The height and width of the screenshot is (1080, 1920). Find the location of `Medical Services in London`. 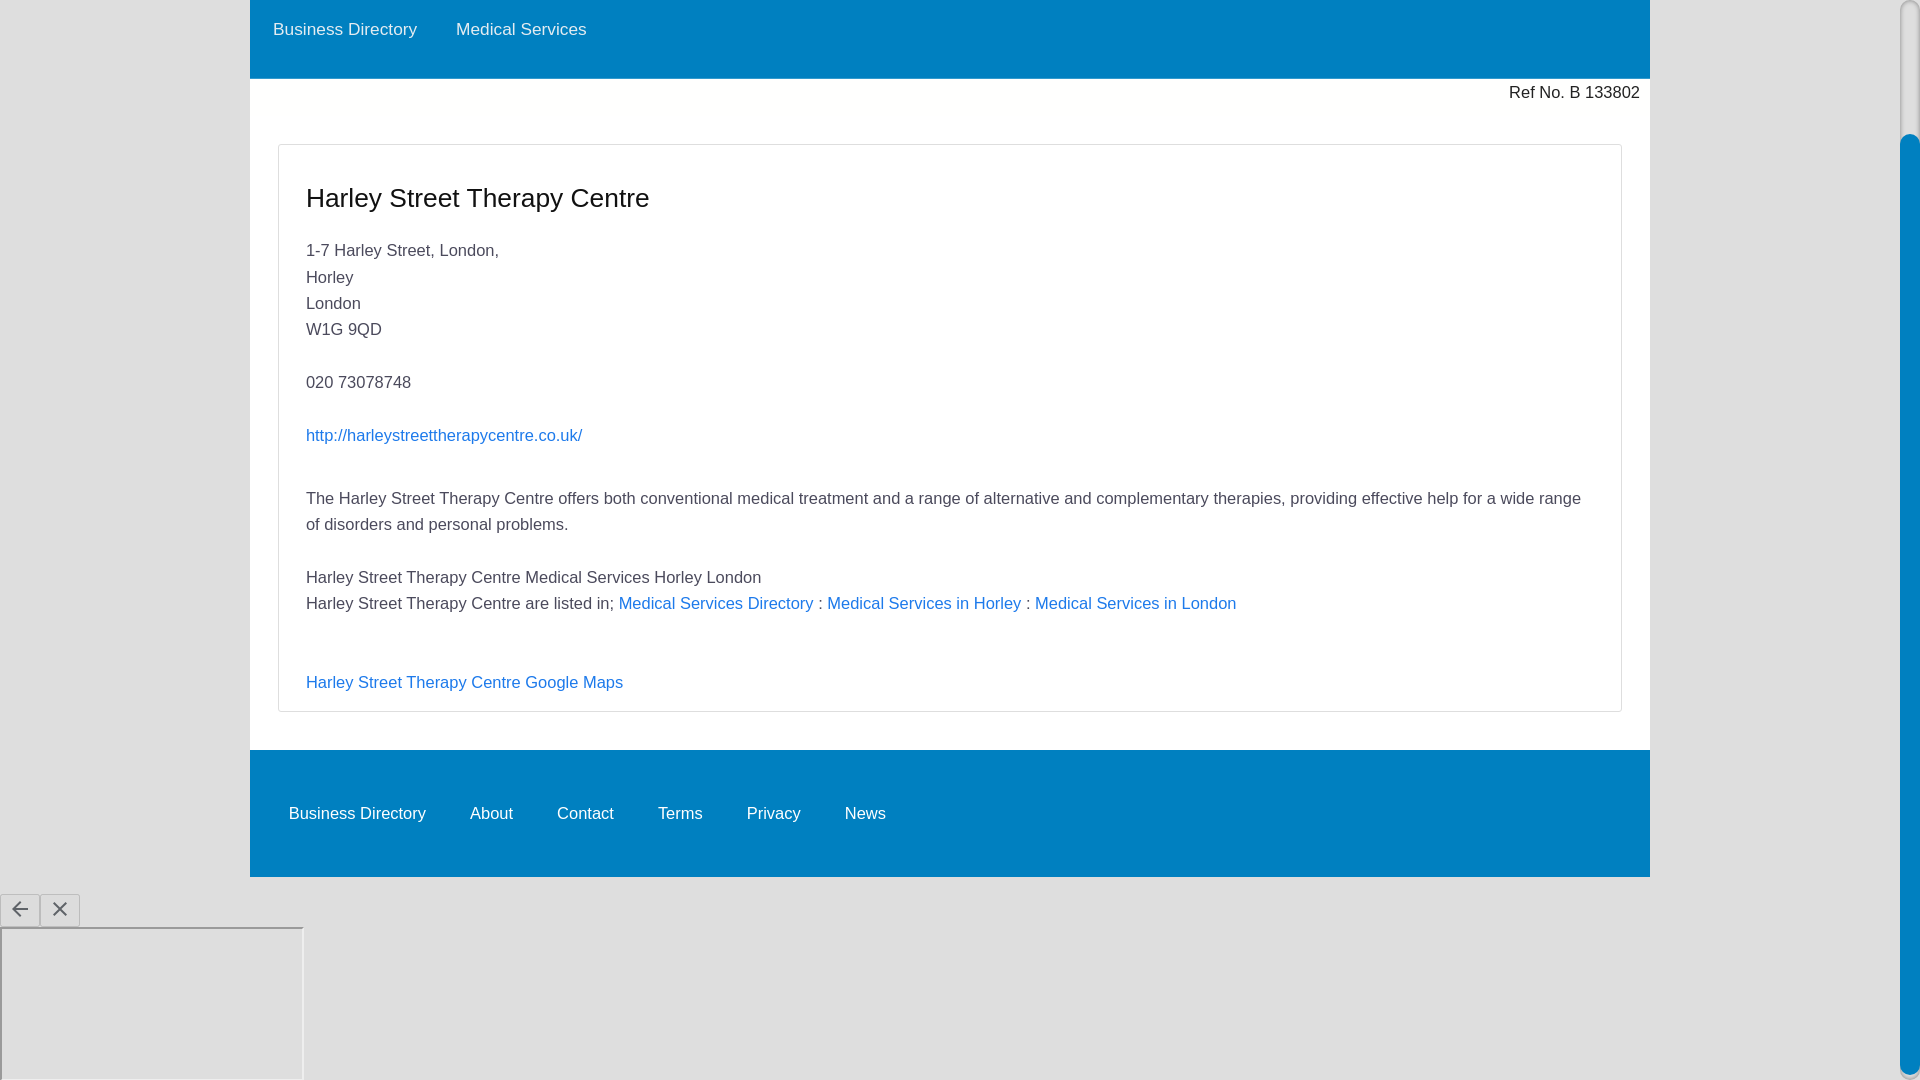

Medical Services in London is located at coordinates (1135, 603).